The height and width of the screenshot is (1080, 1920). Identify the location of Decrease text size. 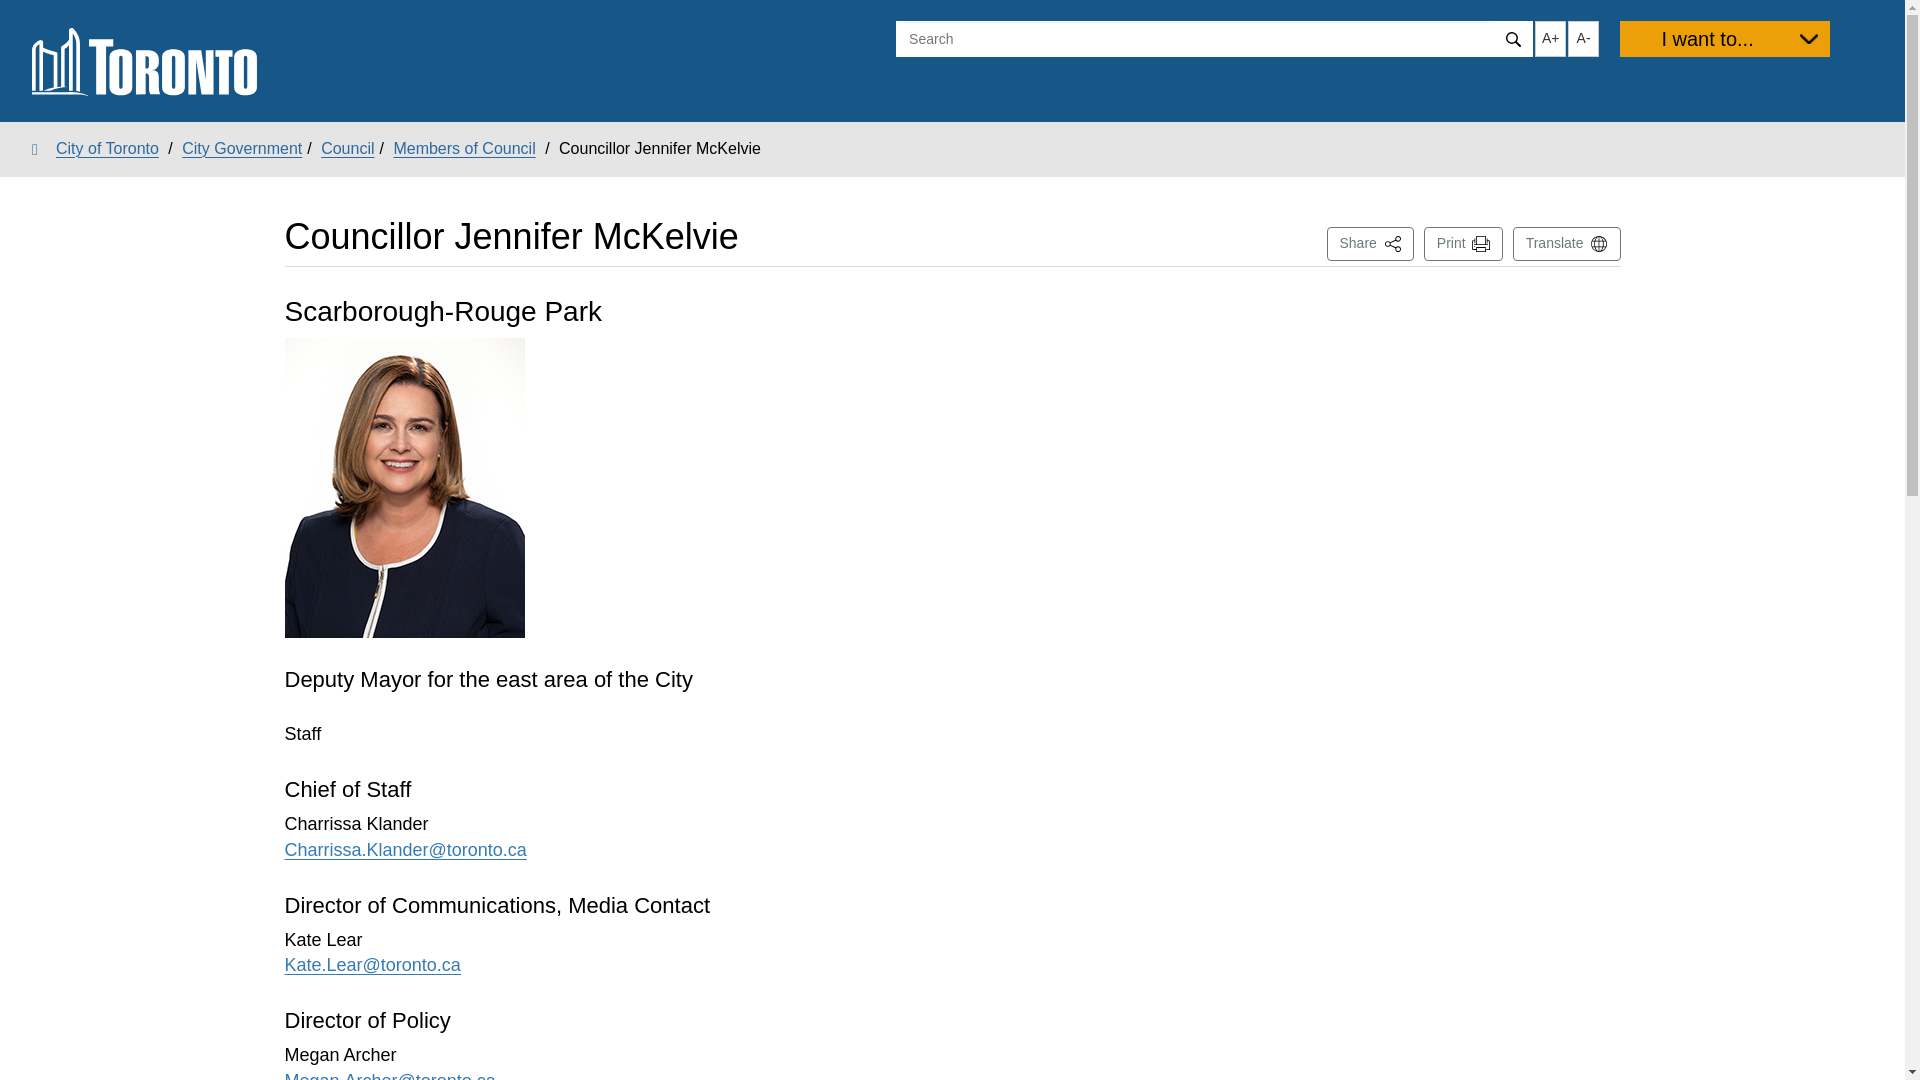
(1370, 244).